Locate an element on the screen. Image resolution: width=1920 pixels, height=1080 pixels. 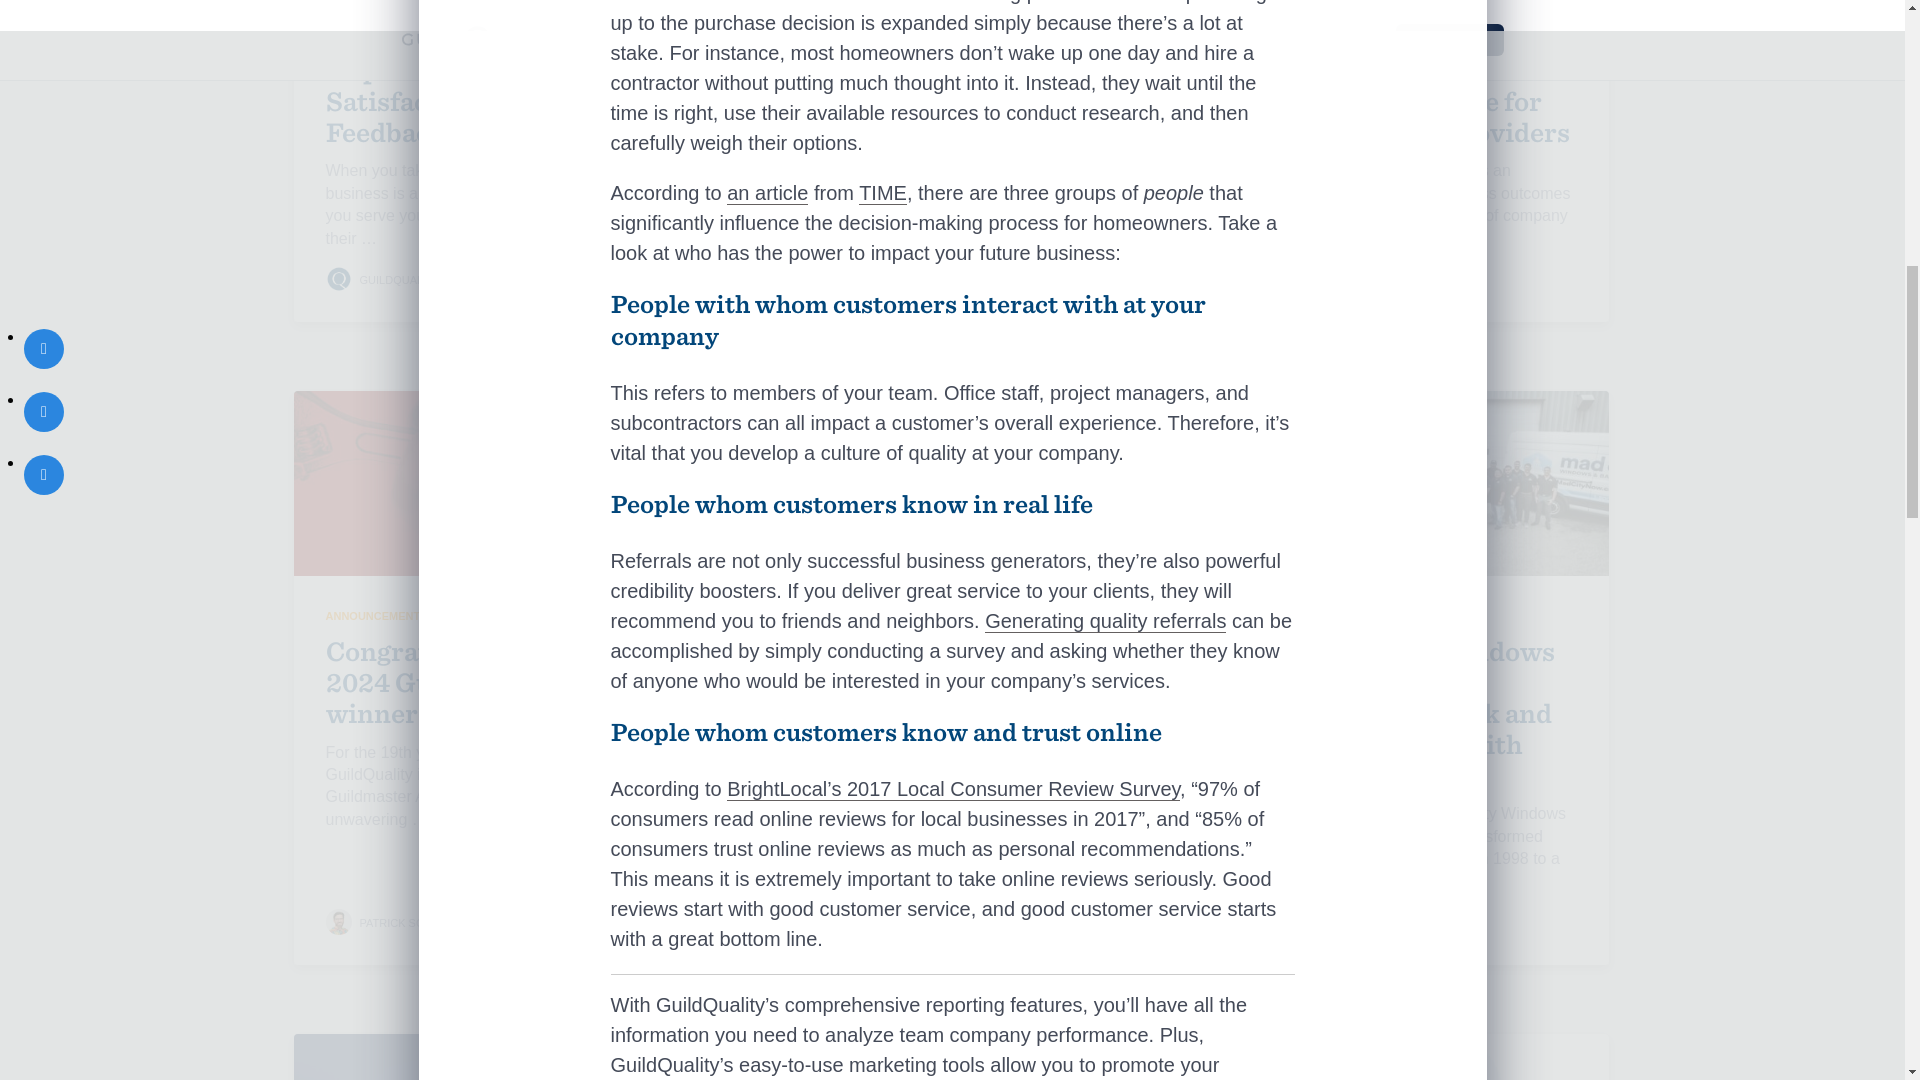
an article is located at coordinates (768, 194).